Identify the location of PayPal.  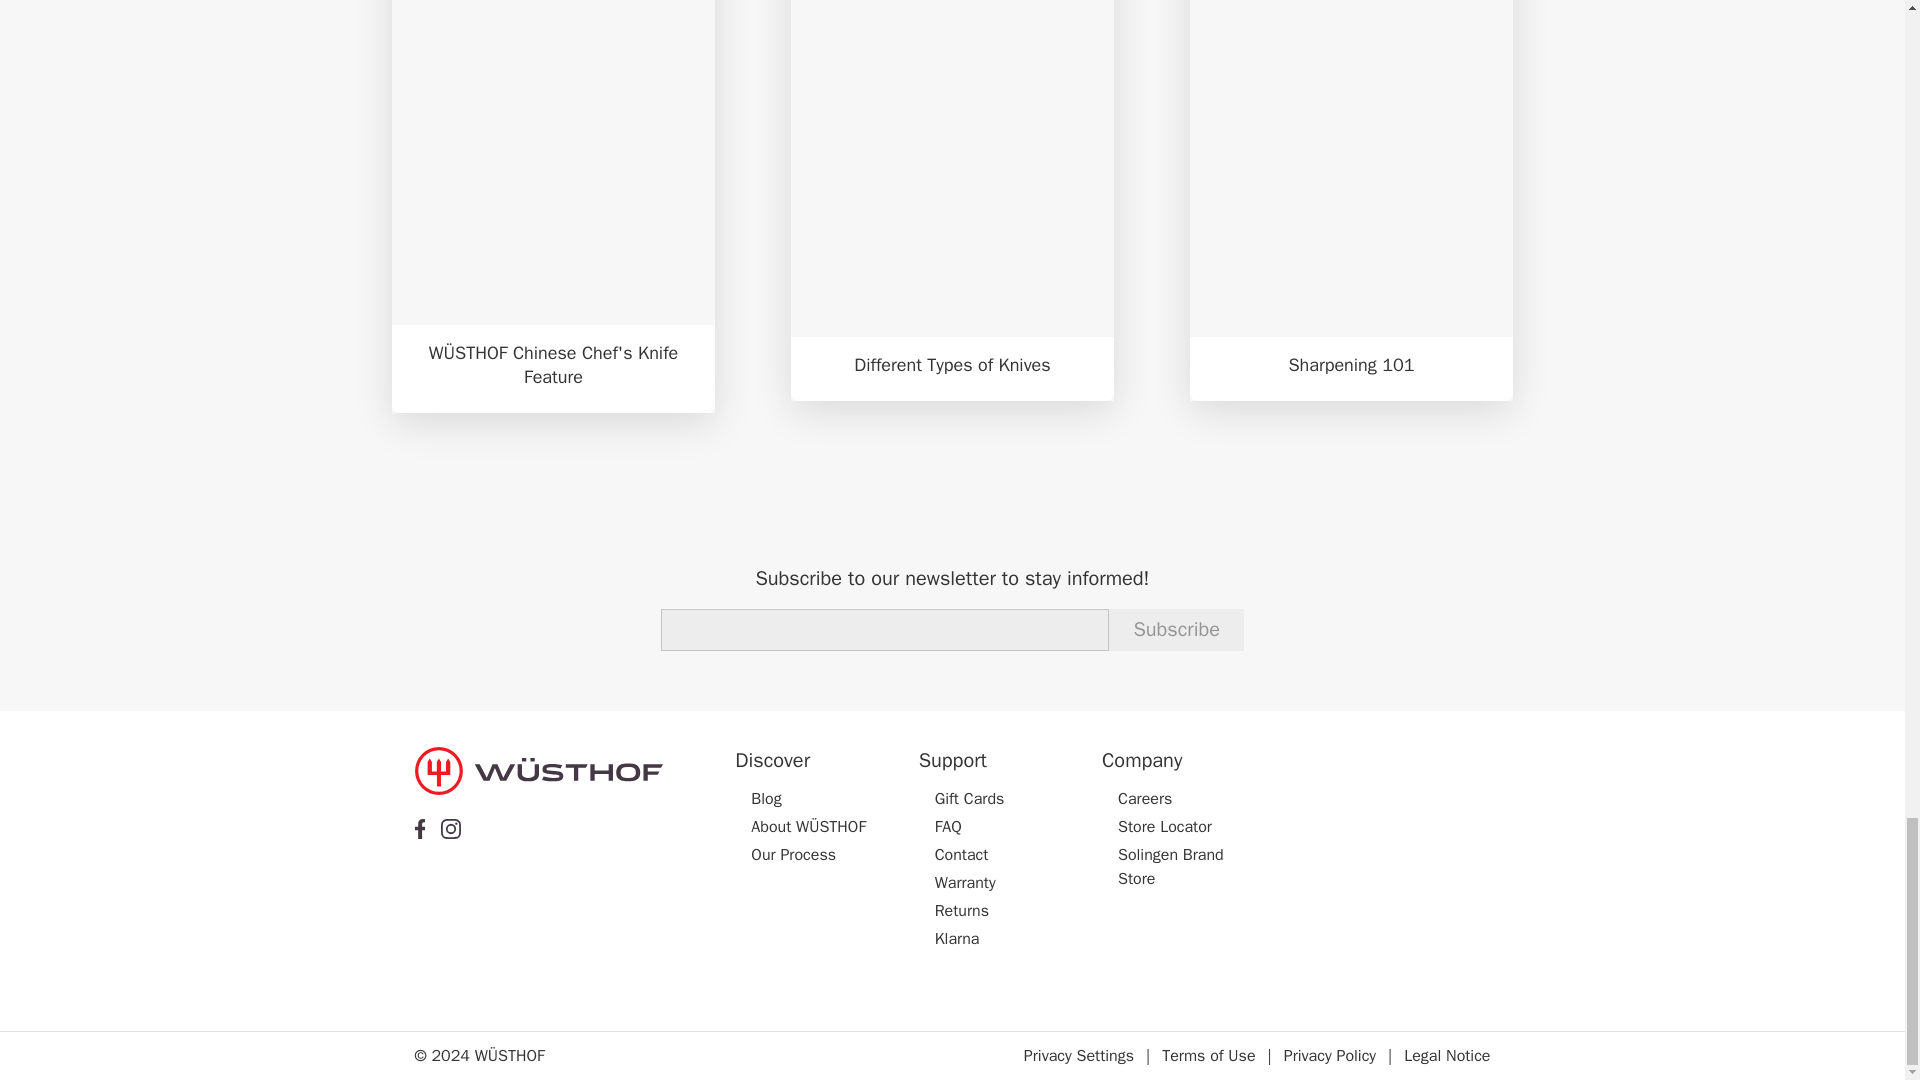
(1308, 796).